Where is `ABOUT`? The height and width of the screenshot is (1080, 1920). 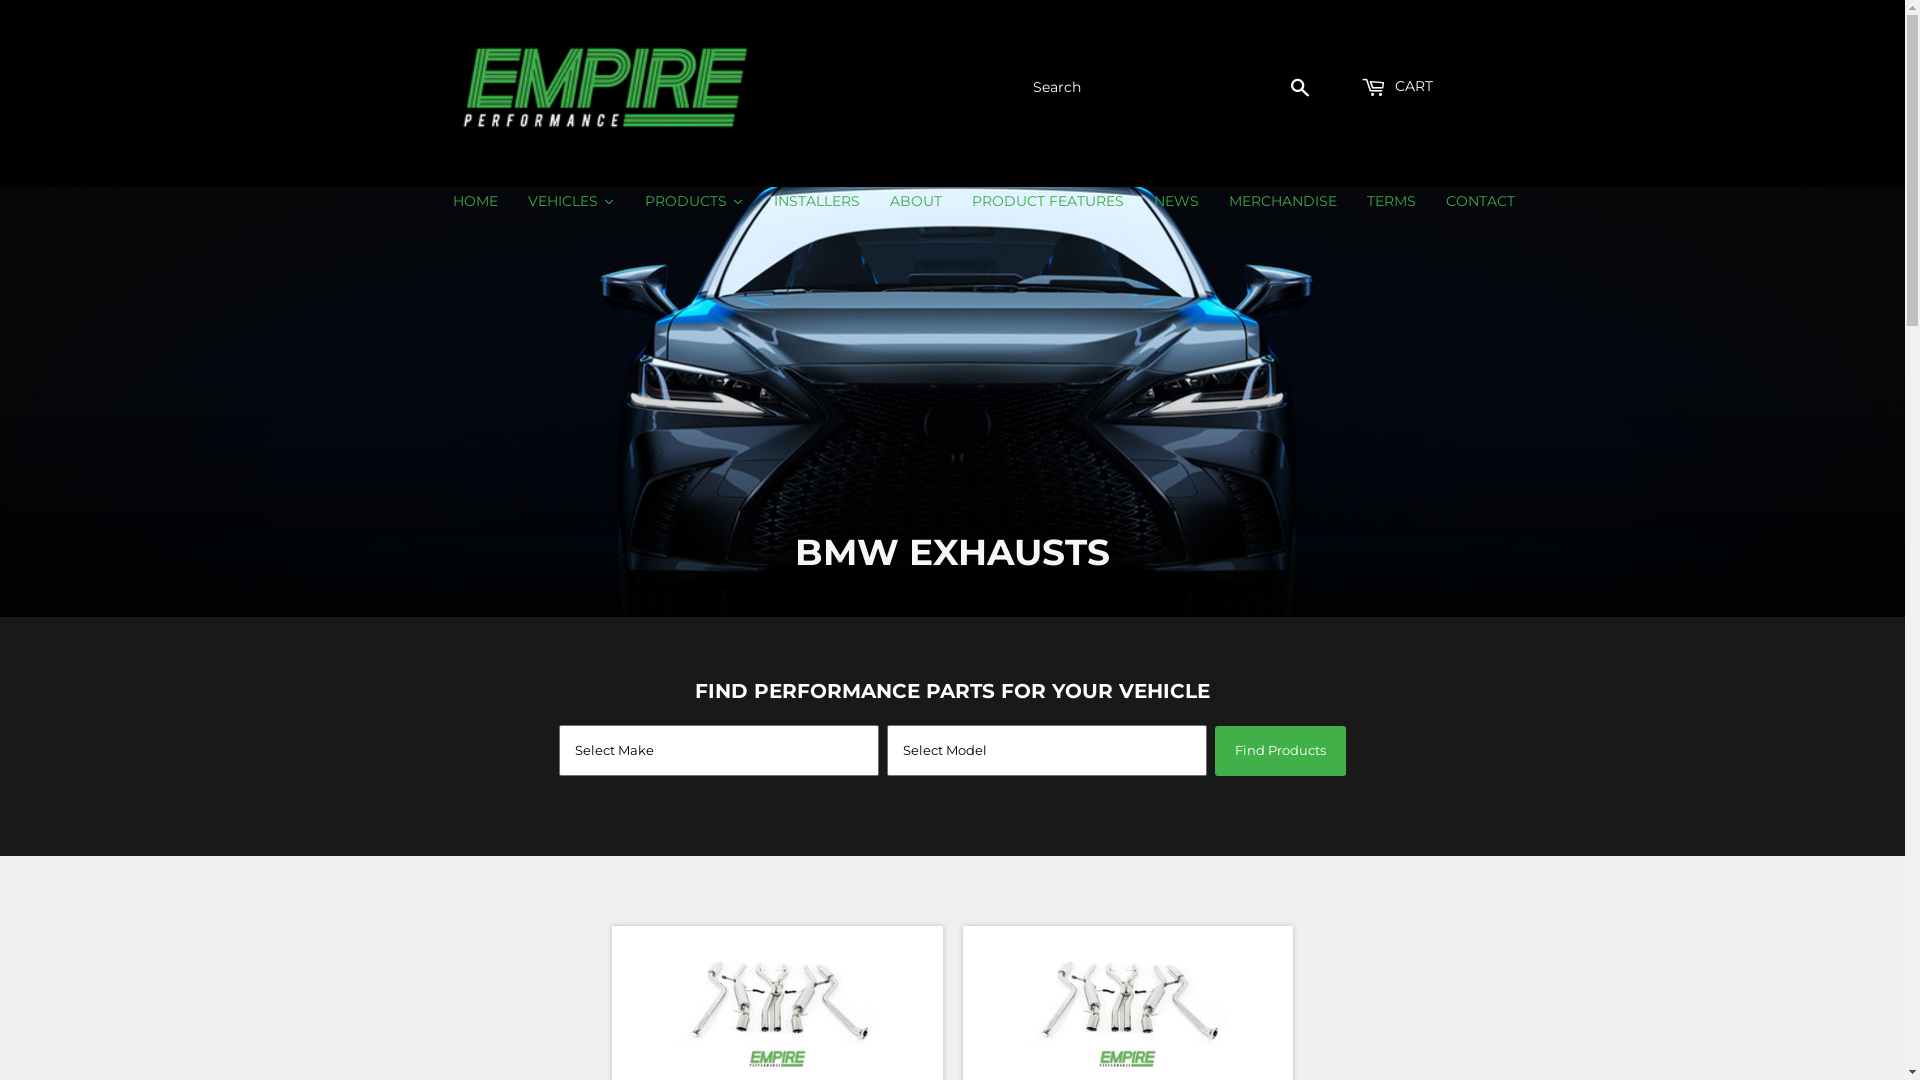 ABOUT is located at coordinates (915, 201).